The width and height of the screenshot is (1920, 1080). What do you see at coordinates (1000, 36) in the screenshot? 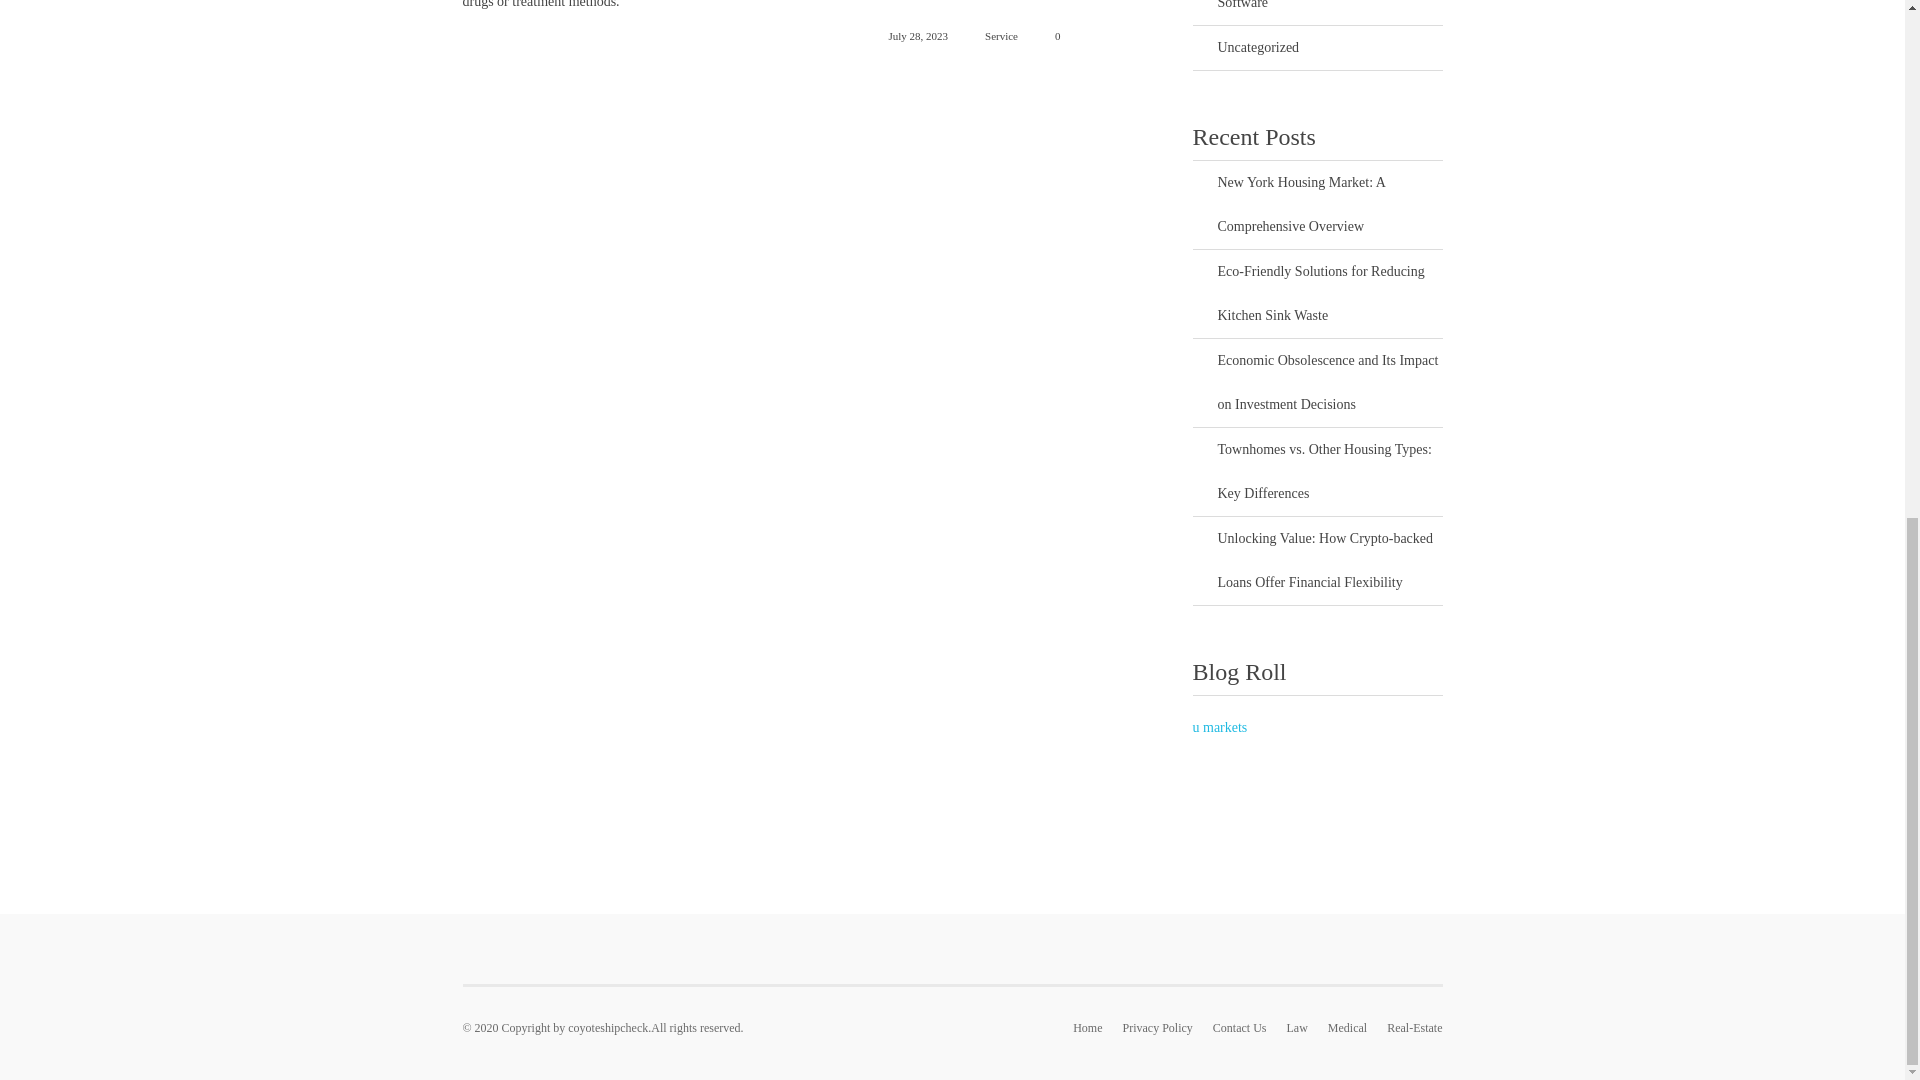
I see `Service` at bounding box center [1000, 36].